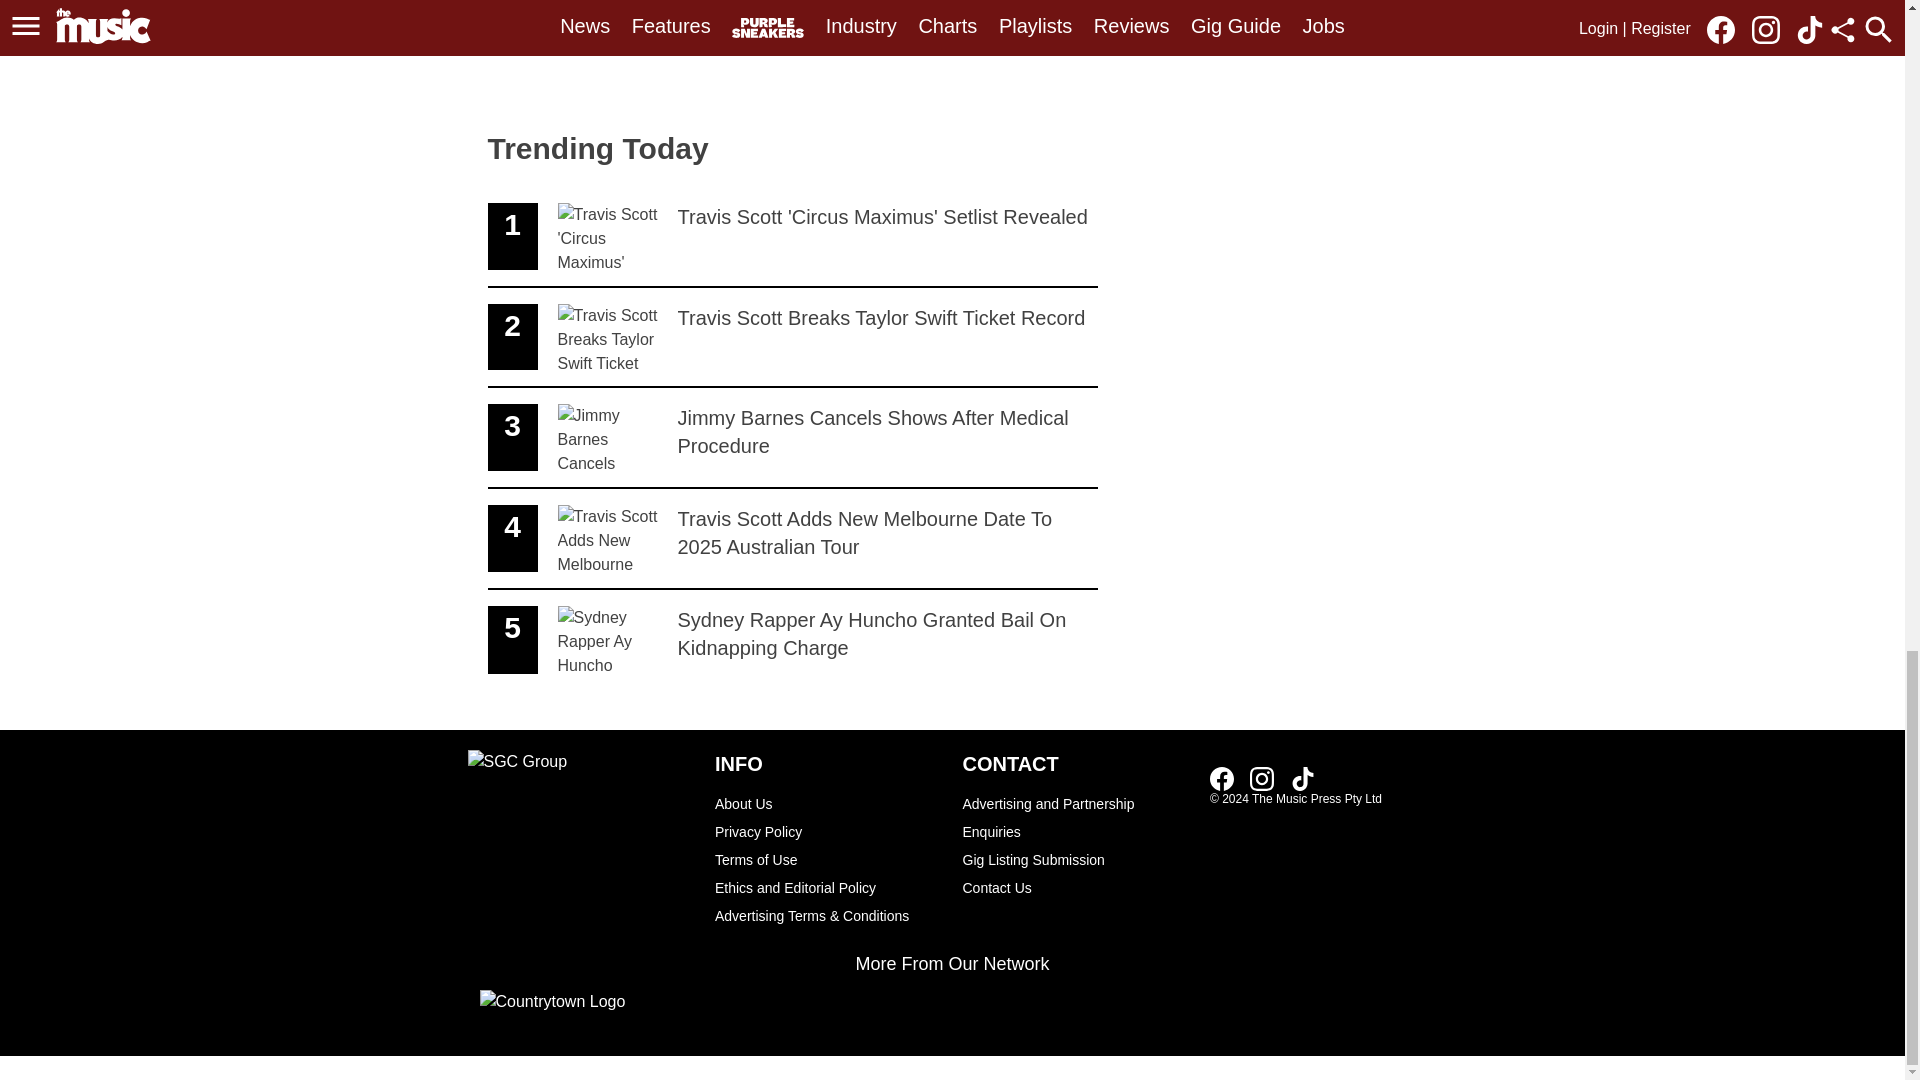  I want to click on Privacy Policy, so click(828, 831).